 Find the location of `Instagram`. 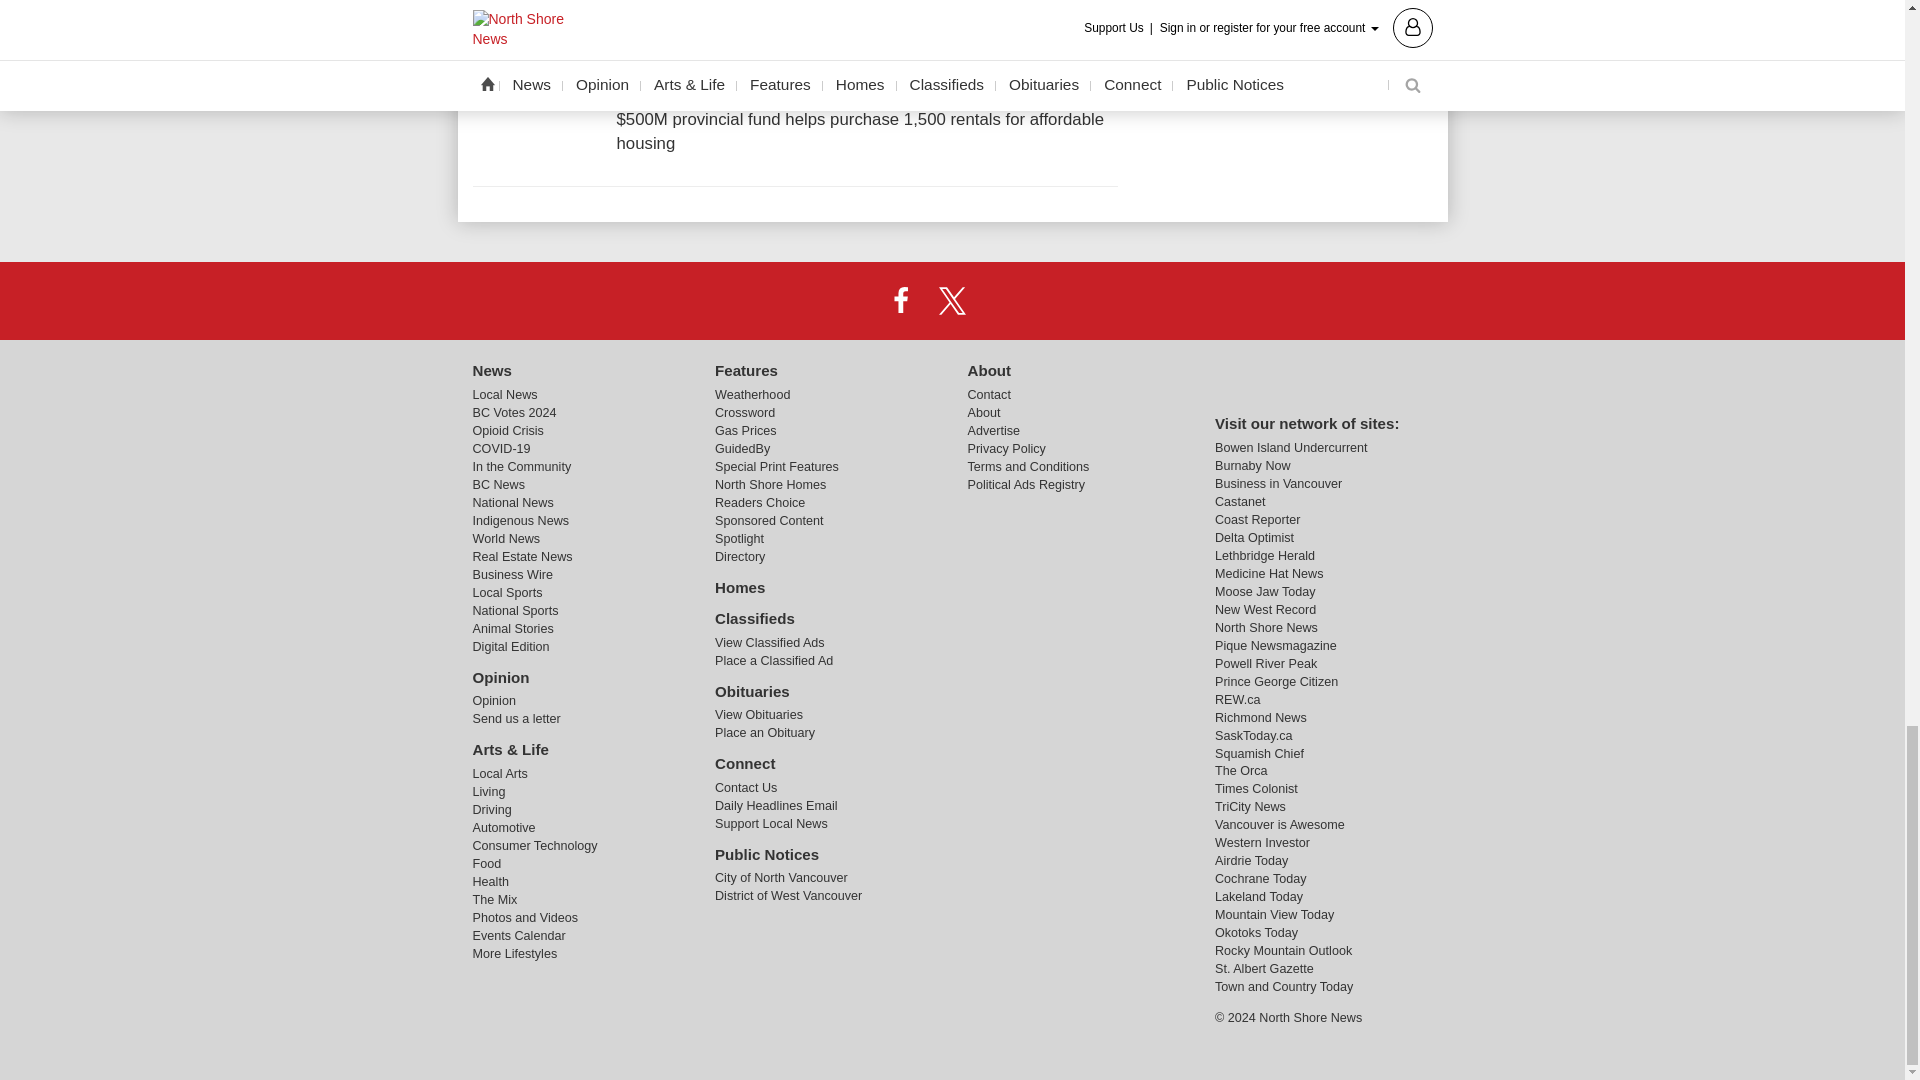

Instagram is located at coordinates (1003, 300).